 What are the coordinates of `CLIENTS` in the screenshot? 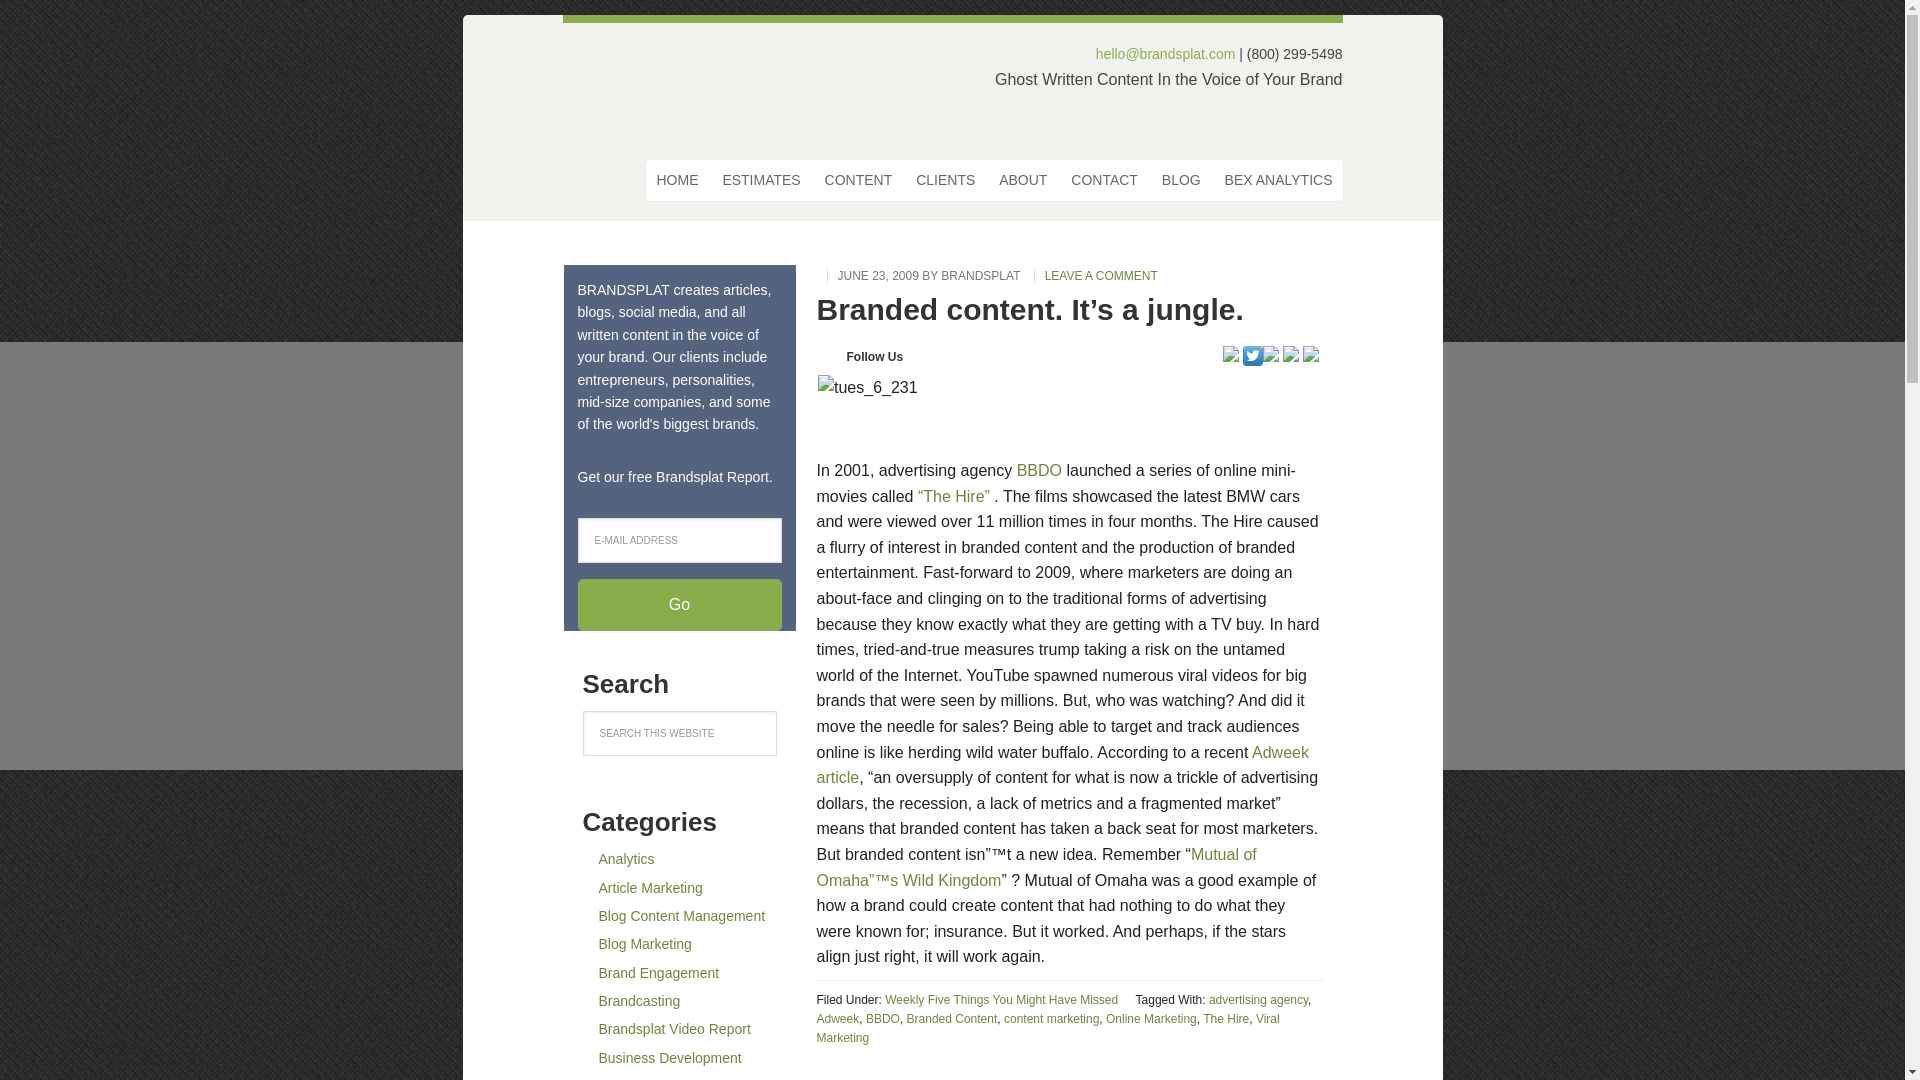 It's located at (945, 180).